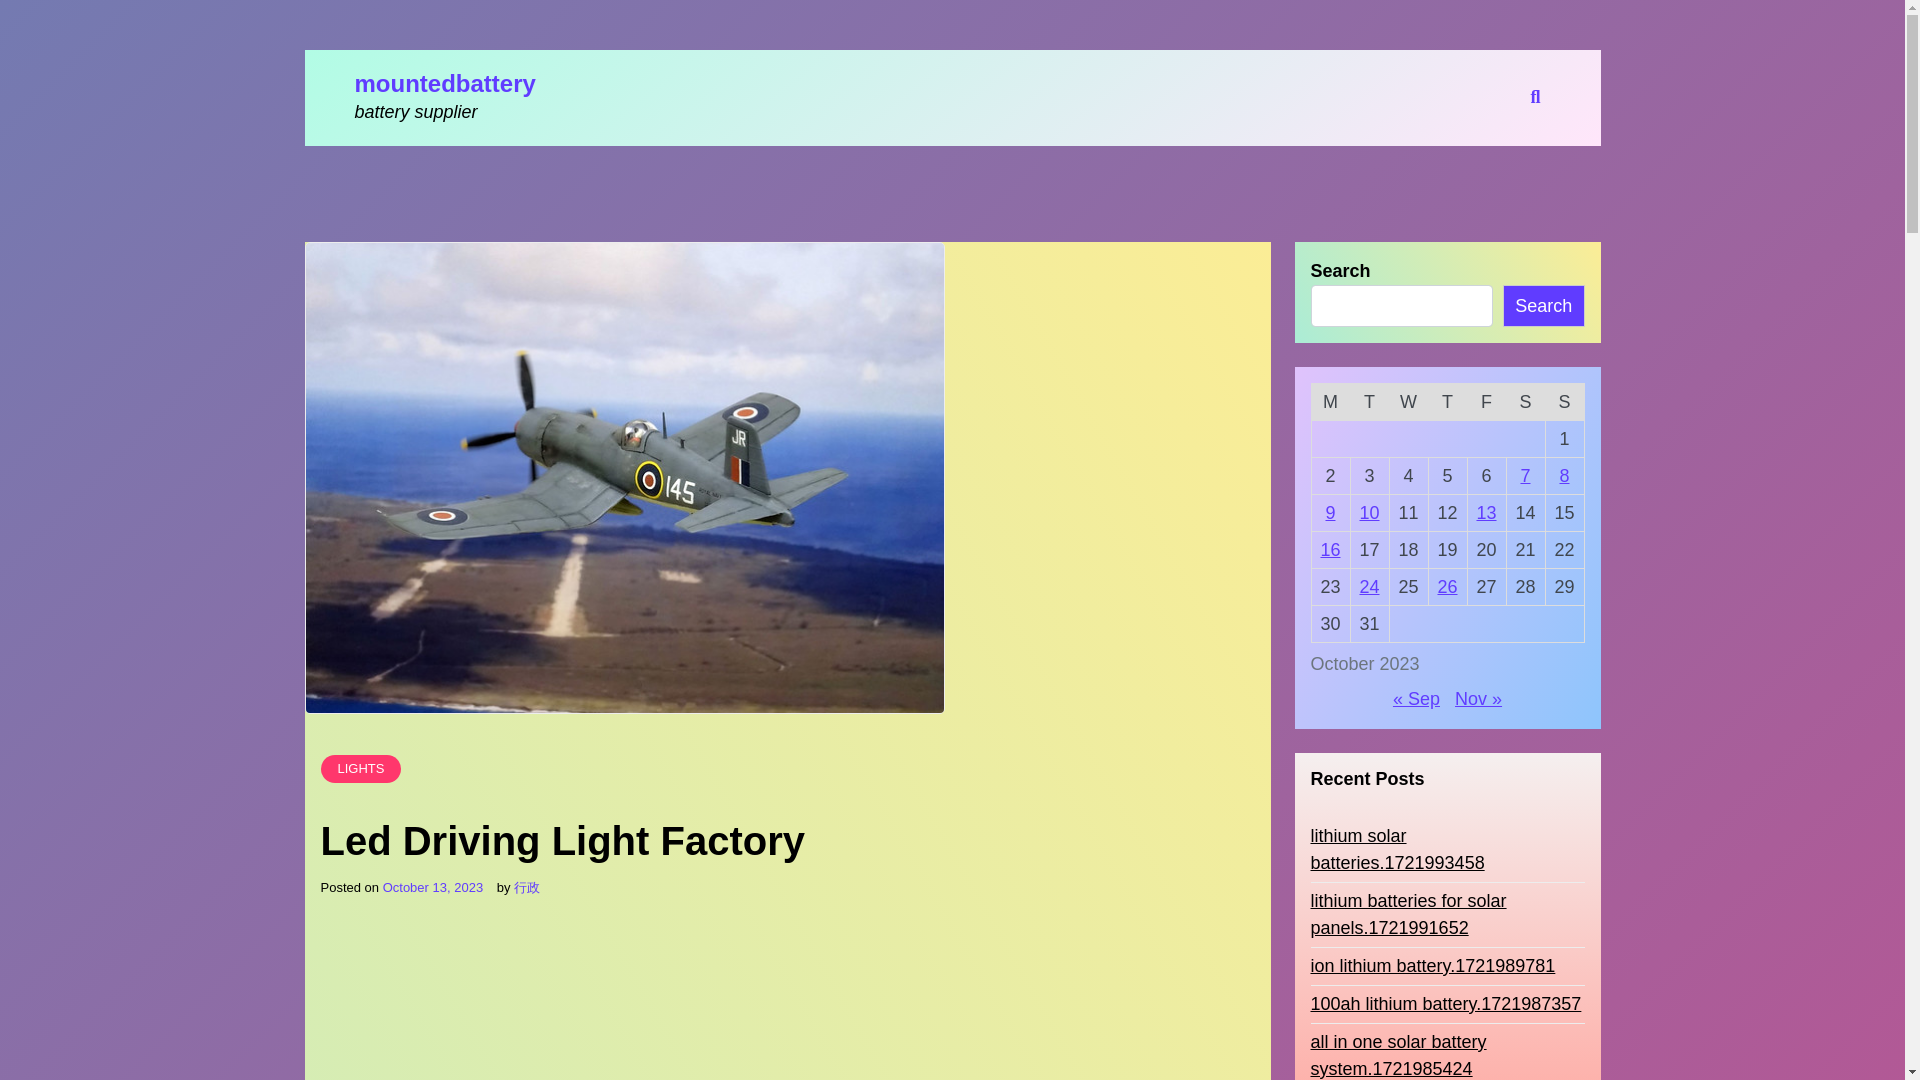 This screenshot has height=1080, width=1920. Describe the element at coordinates (444, 84) in the screenshot. I see `mountedbattery` at that location.